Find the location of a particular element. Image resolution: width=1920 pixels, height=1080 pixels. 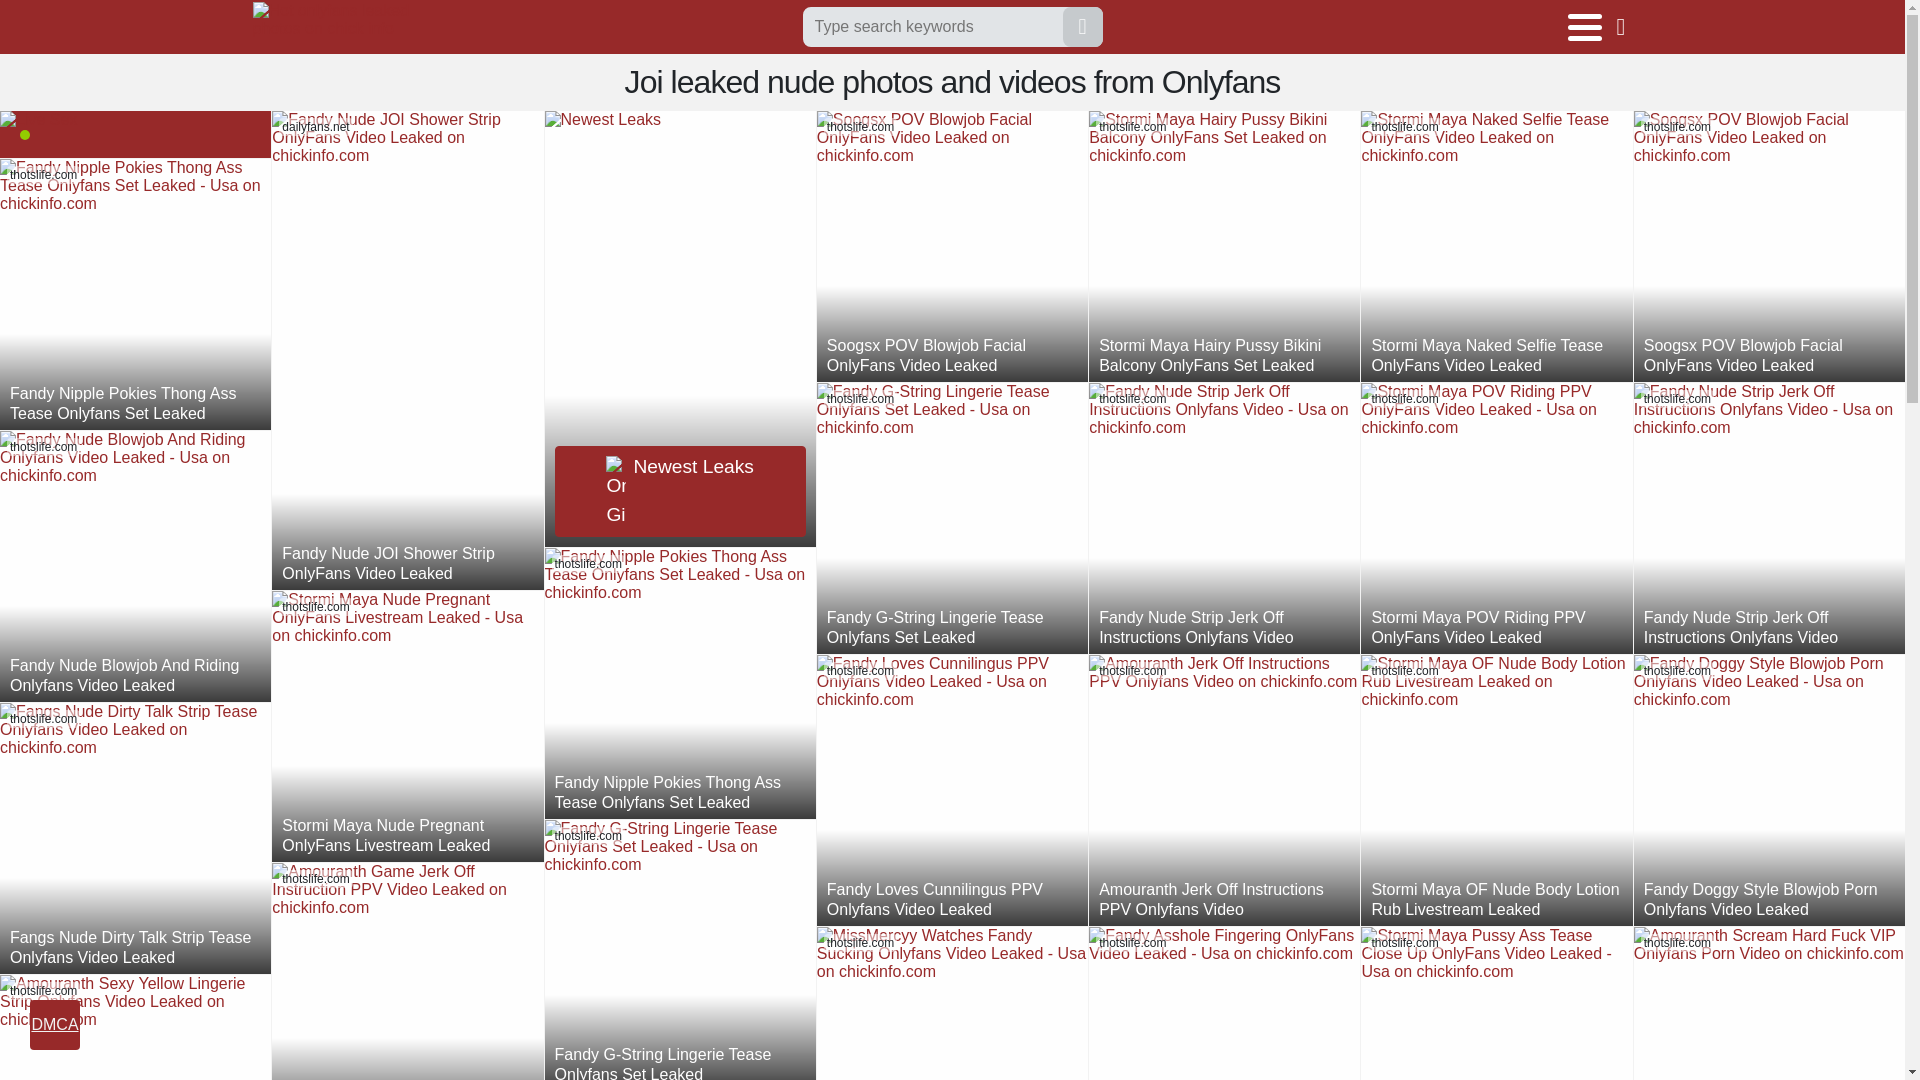

DARK MODE is located at coordinates (1628, 26).